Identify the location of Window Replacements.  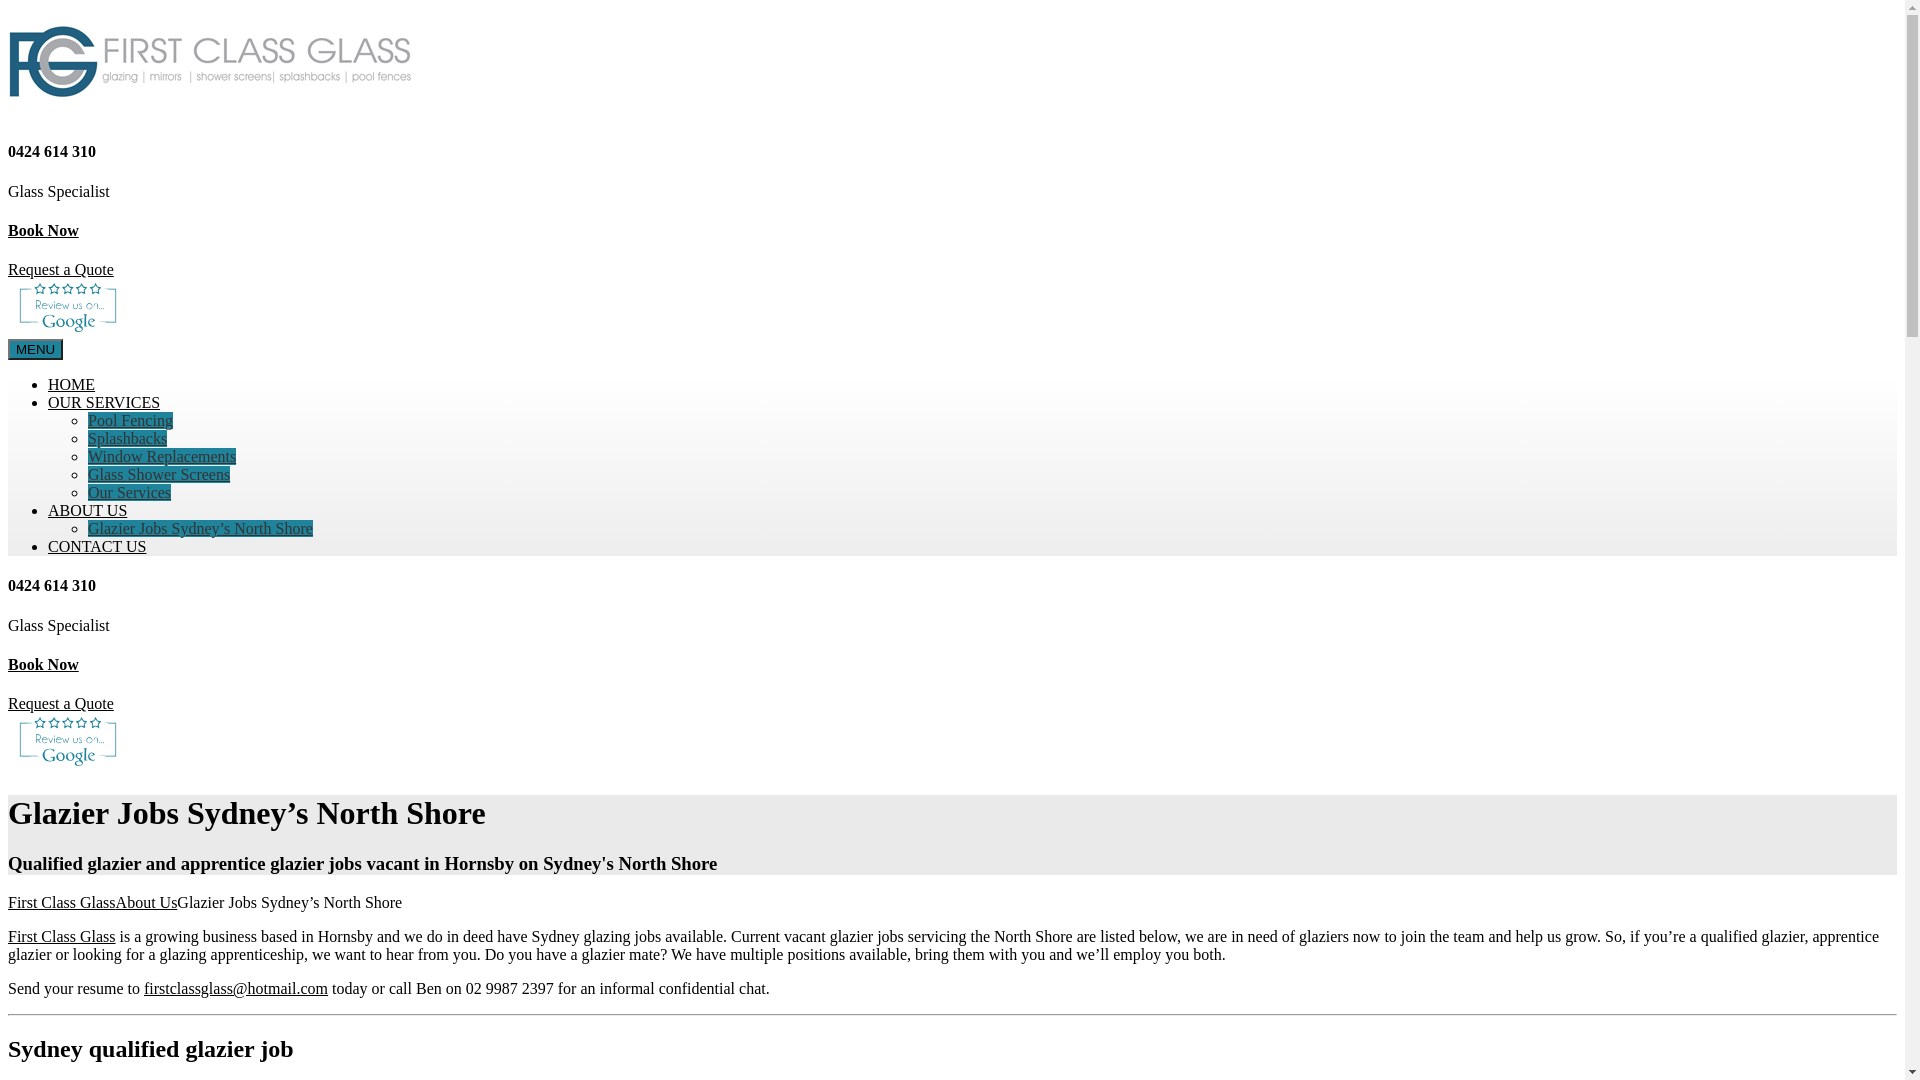
(162, 456).